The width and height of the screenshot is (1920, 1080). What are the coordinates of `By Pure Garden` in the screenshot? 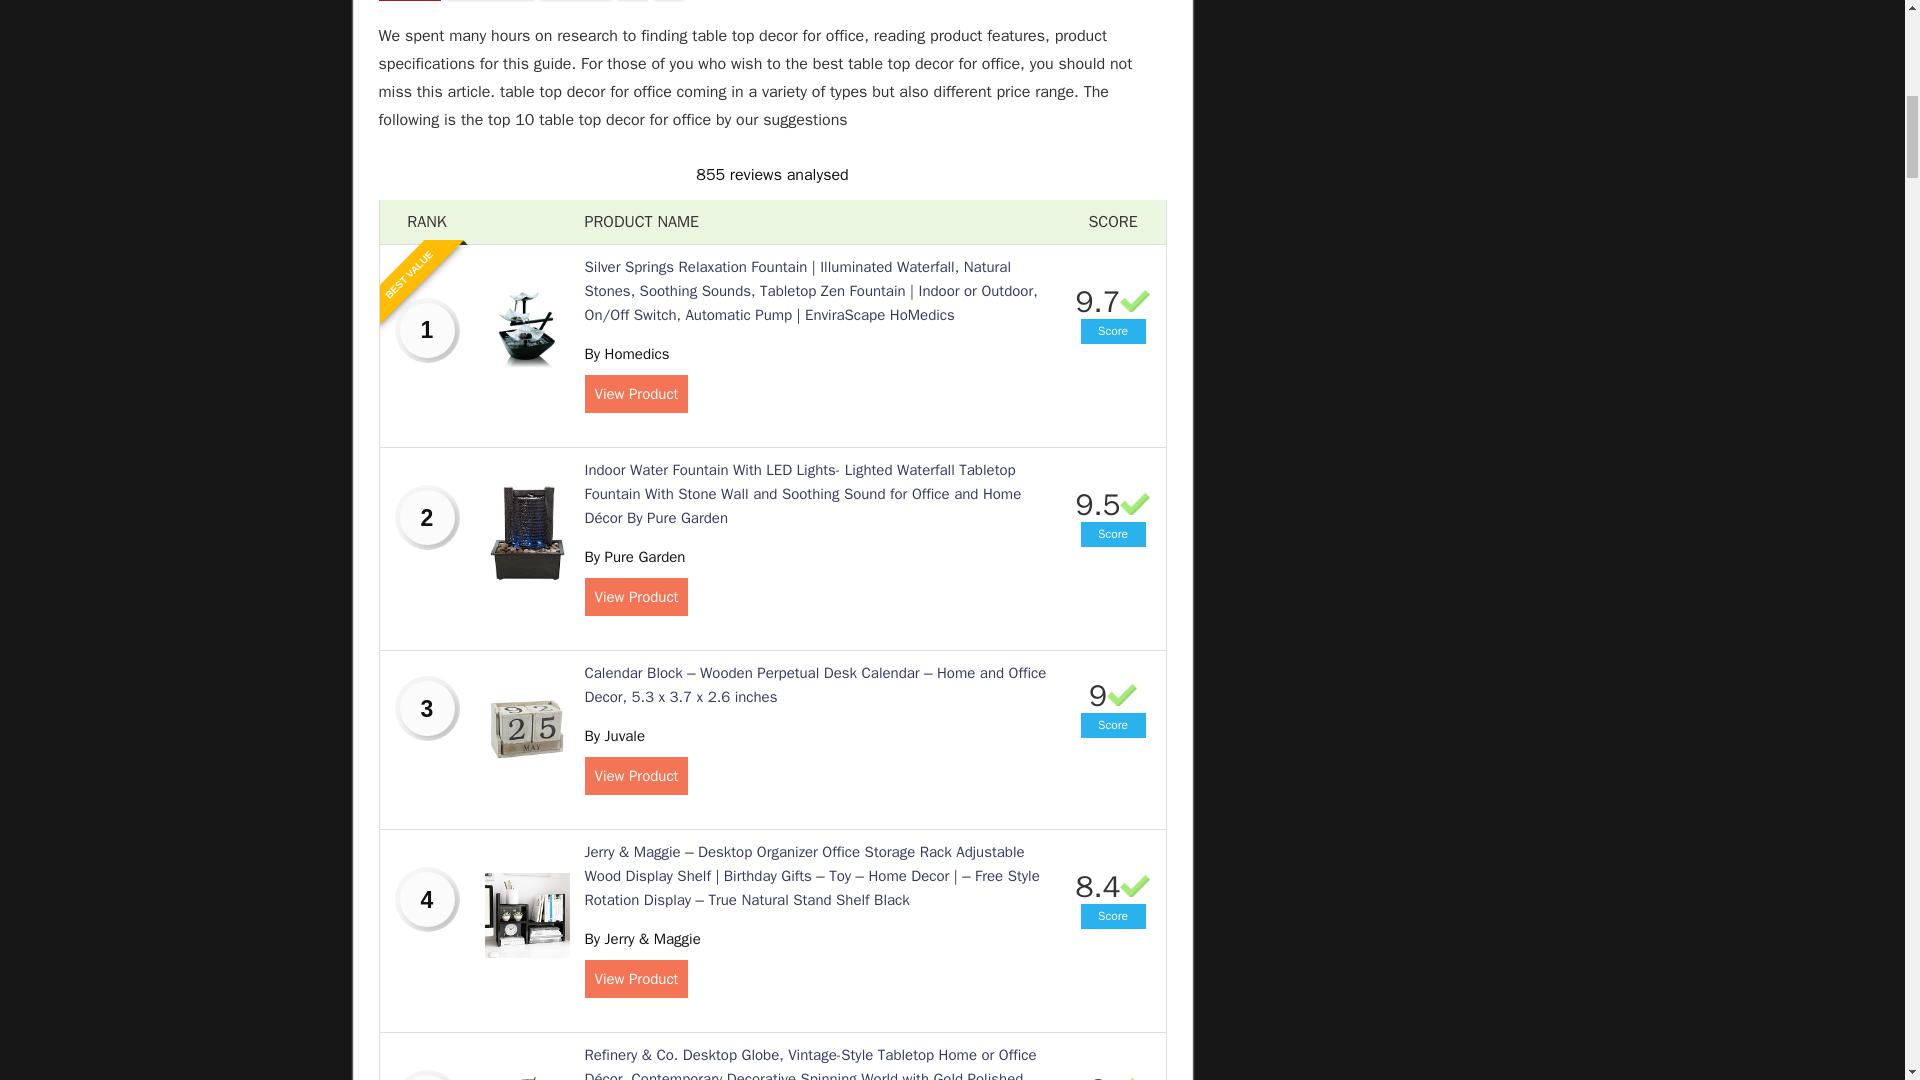 It's located at (634, 556).